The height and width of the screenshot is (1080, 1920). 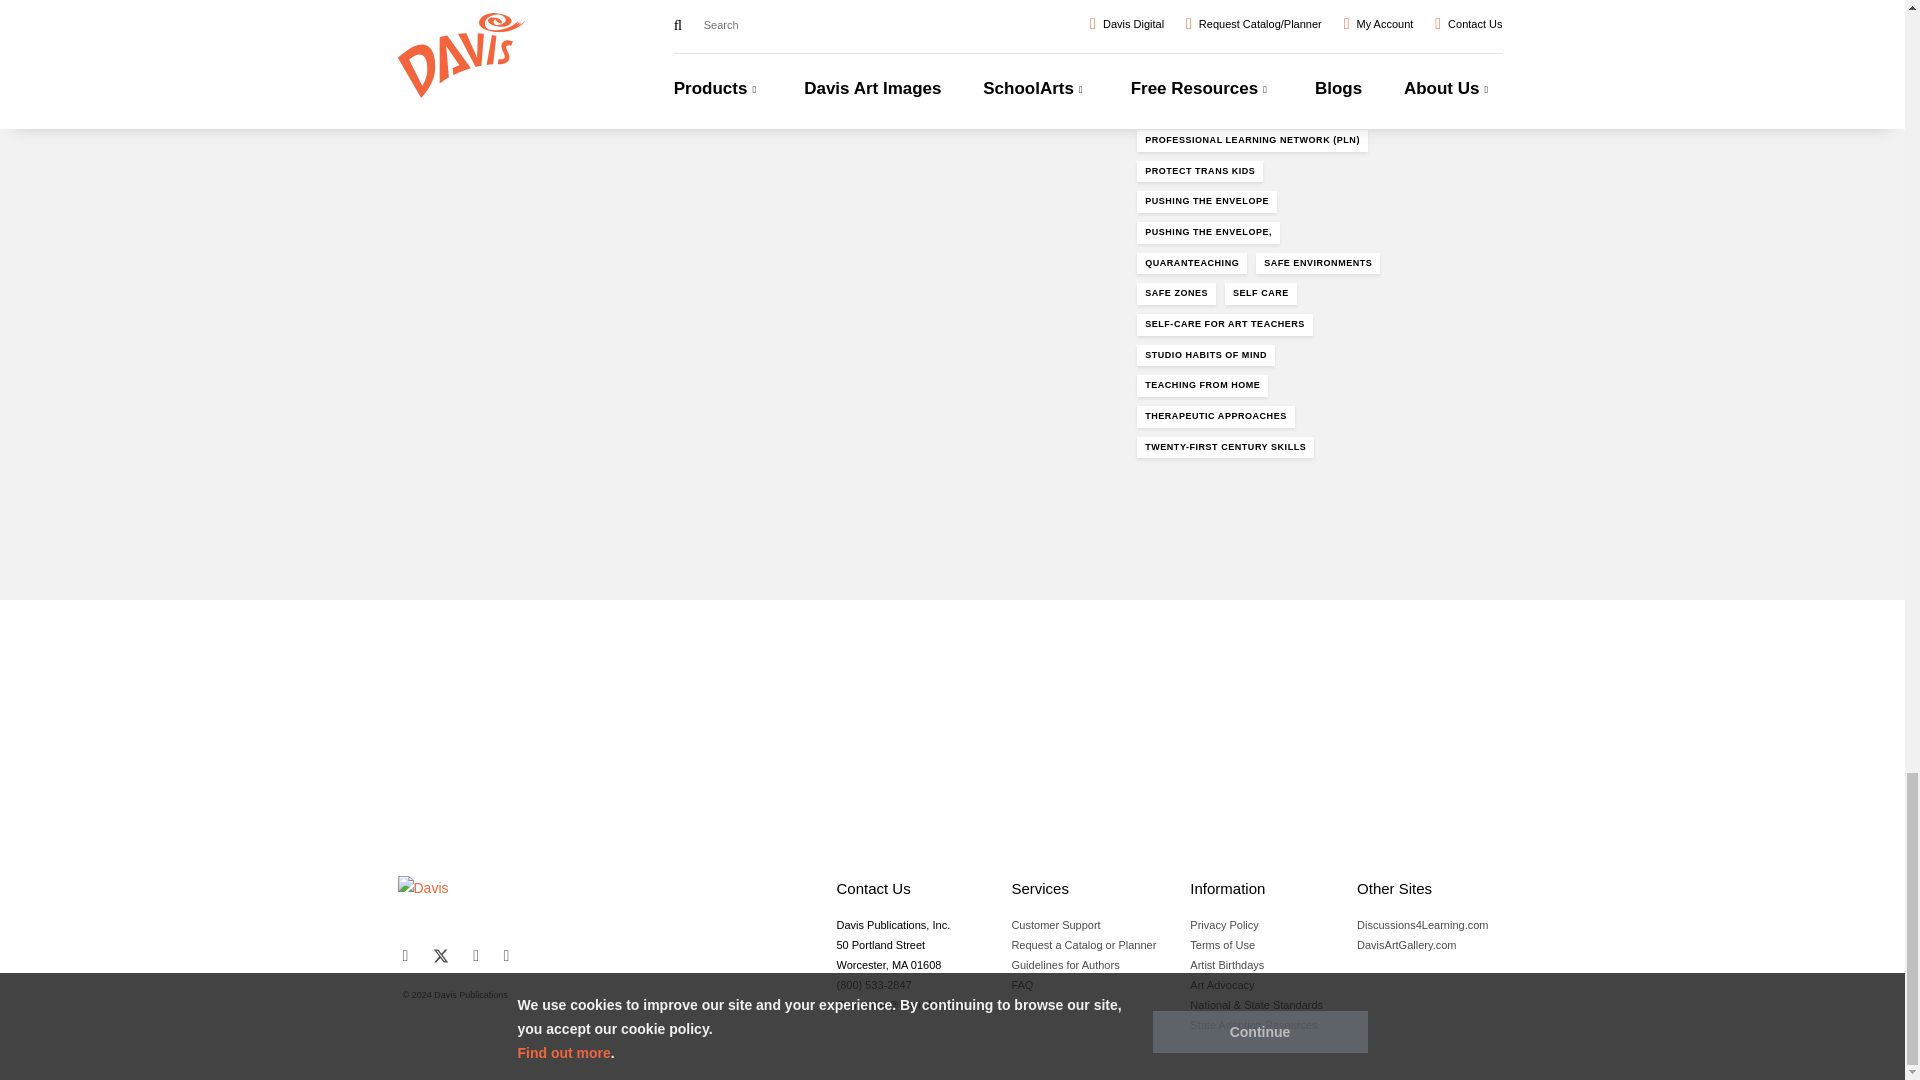 What do you see at coordinates (475, 956) in the screenshot?
I see `SchoolArts on Instagram` at bounding box center [475, 956].